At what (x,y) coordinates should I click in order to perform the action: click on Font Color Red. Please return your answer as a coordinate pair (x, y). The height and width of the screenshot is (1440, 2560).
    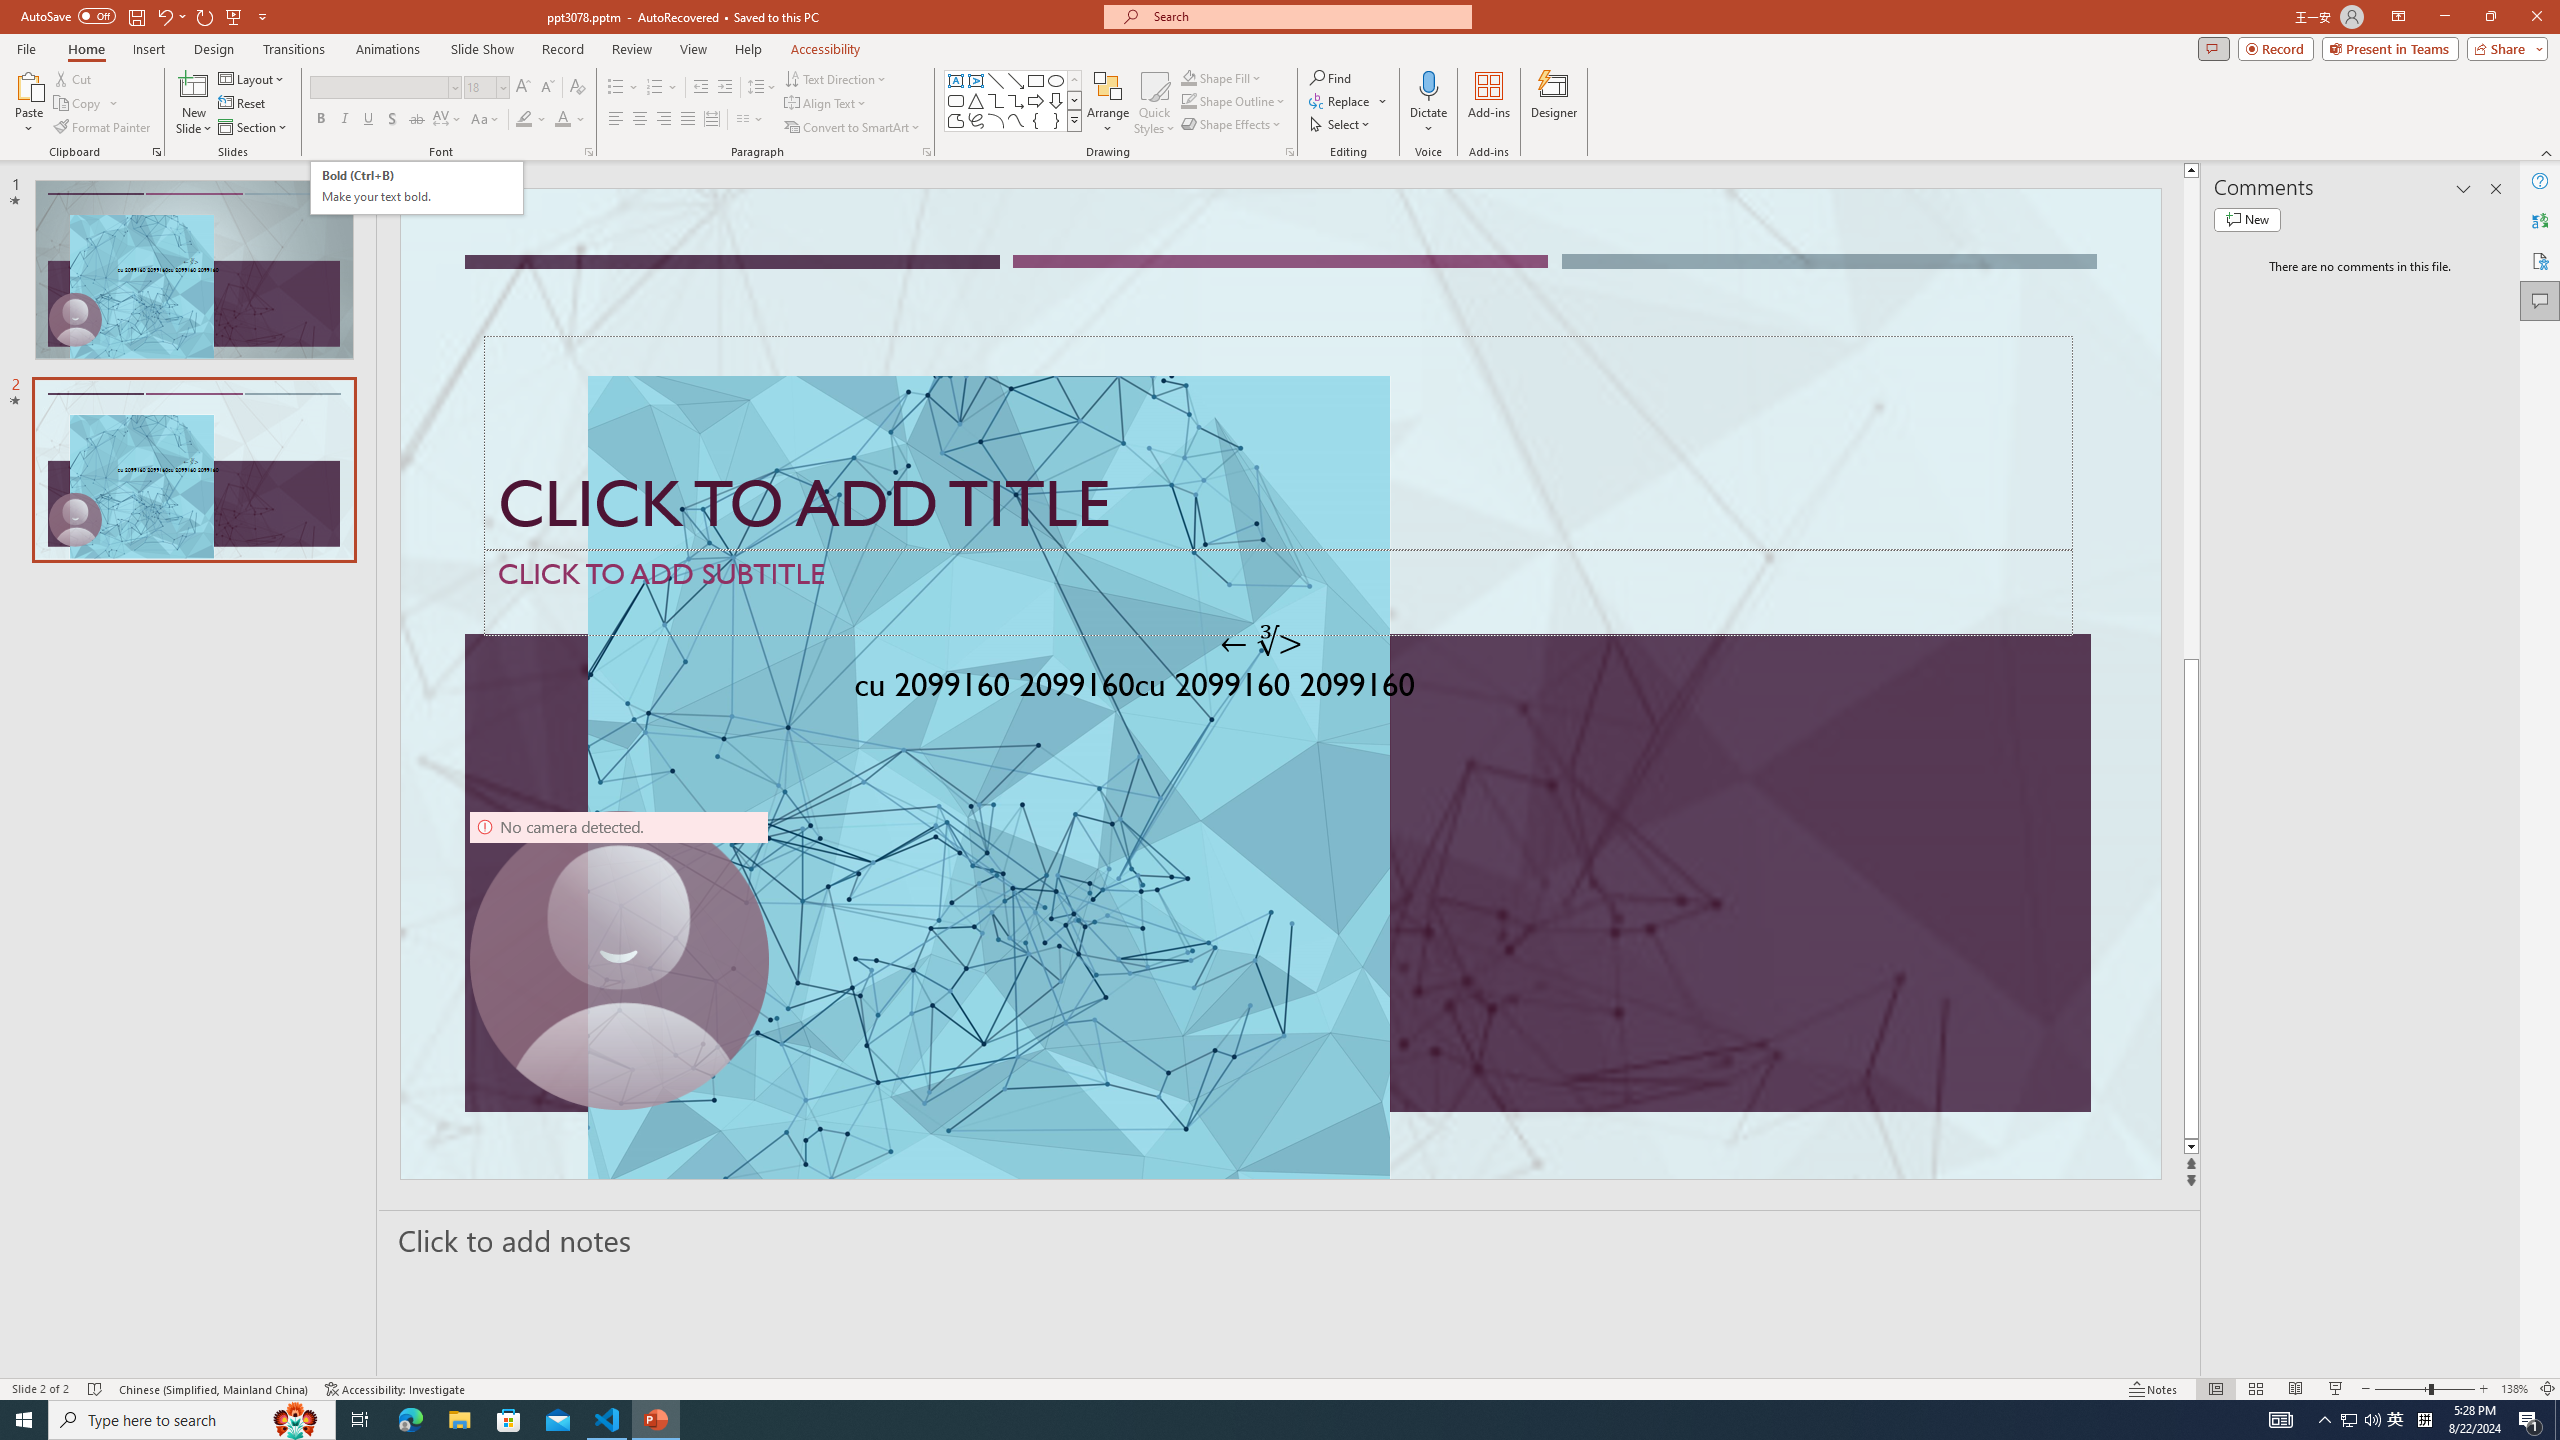
    Looking at the image, I should click on (562, 120).